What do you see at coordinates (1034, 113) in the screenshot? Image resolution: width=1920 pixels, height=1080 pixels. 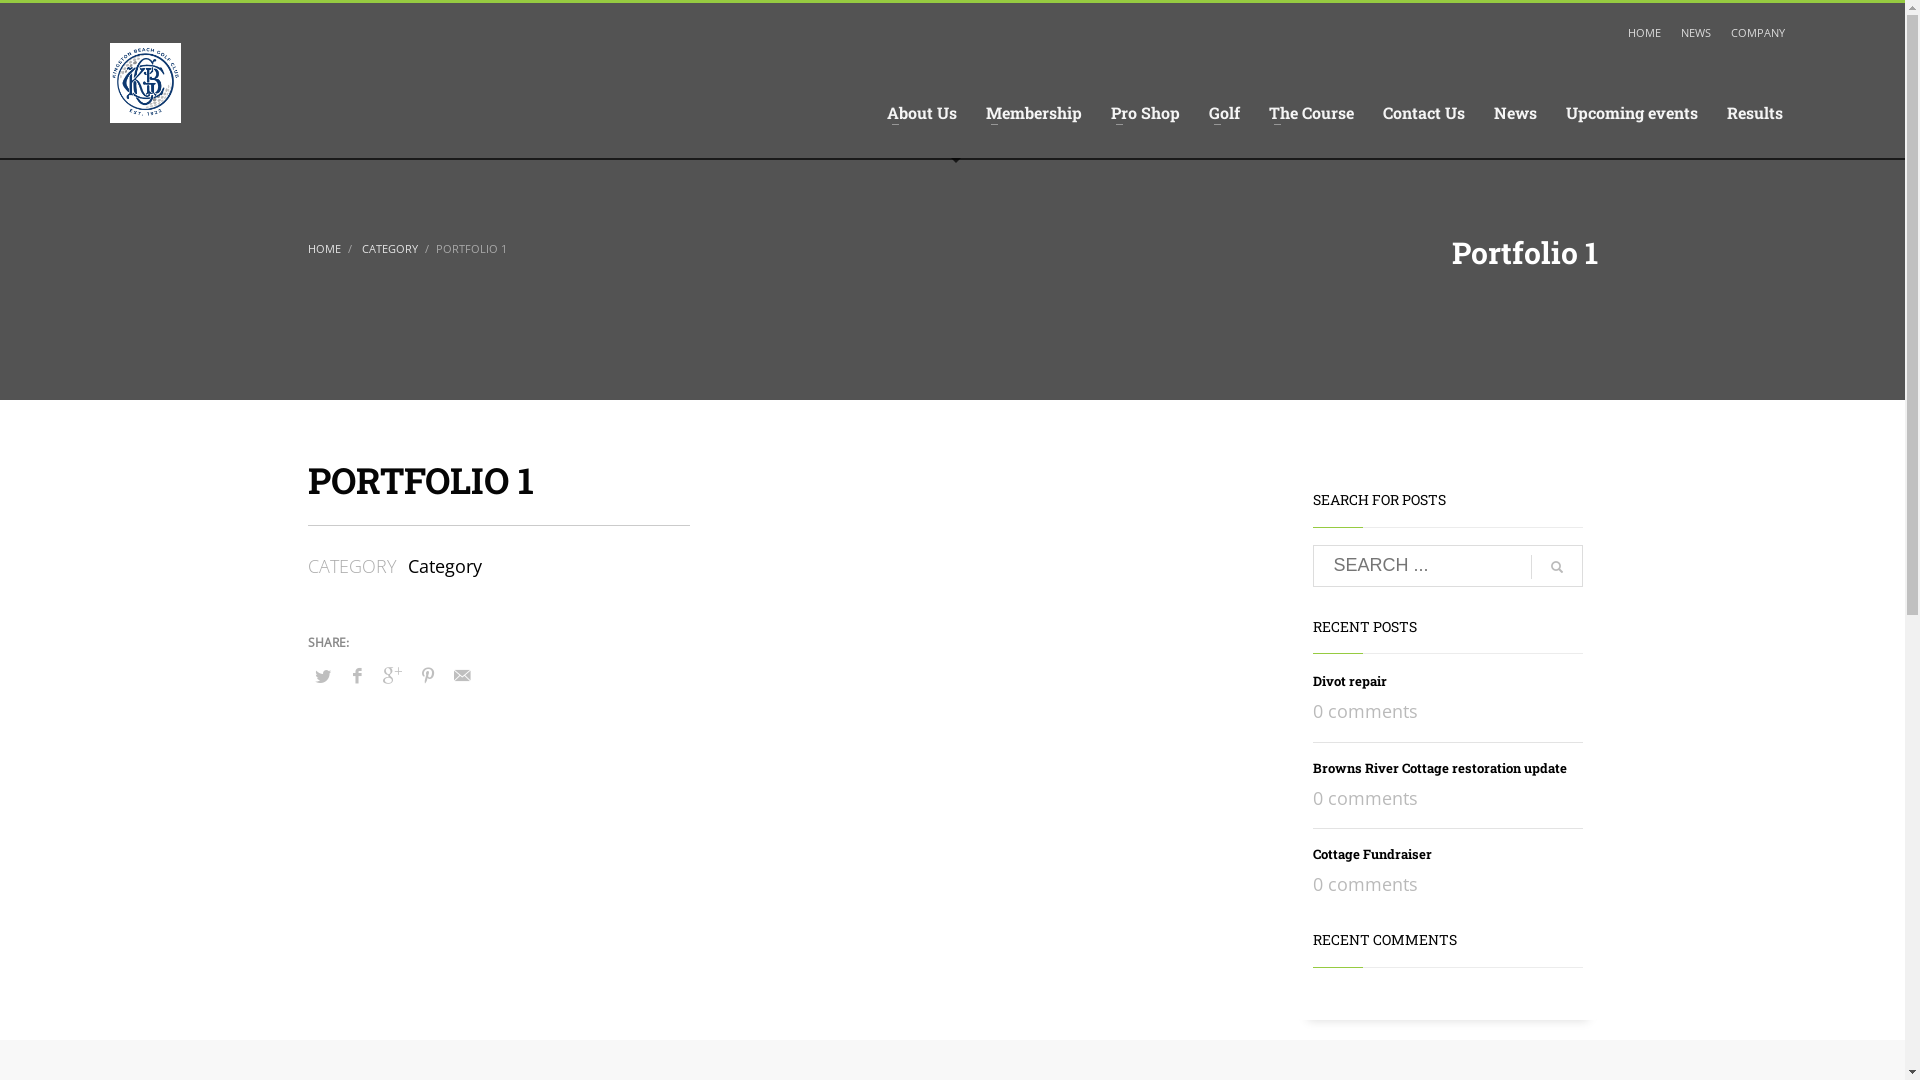 I see `Membership` at bounding box center [1034, 113].